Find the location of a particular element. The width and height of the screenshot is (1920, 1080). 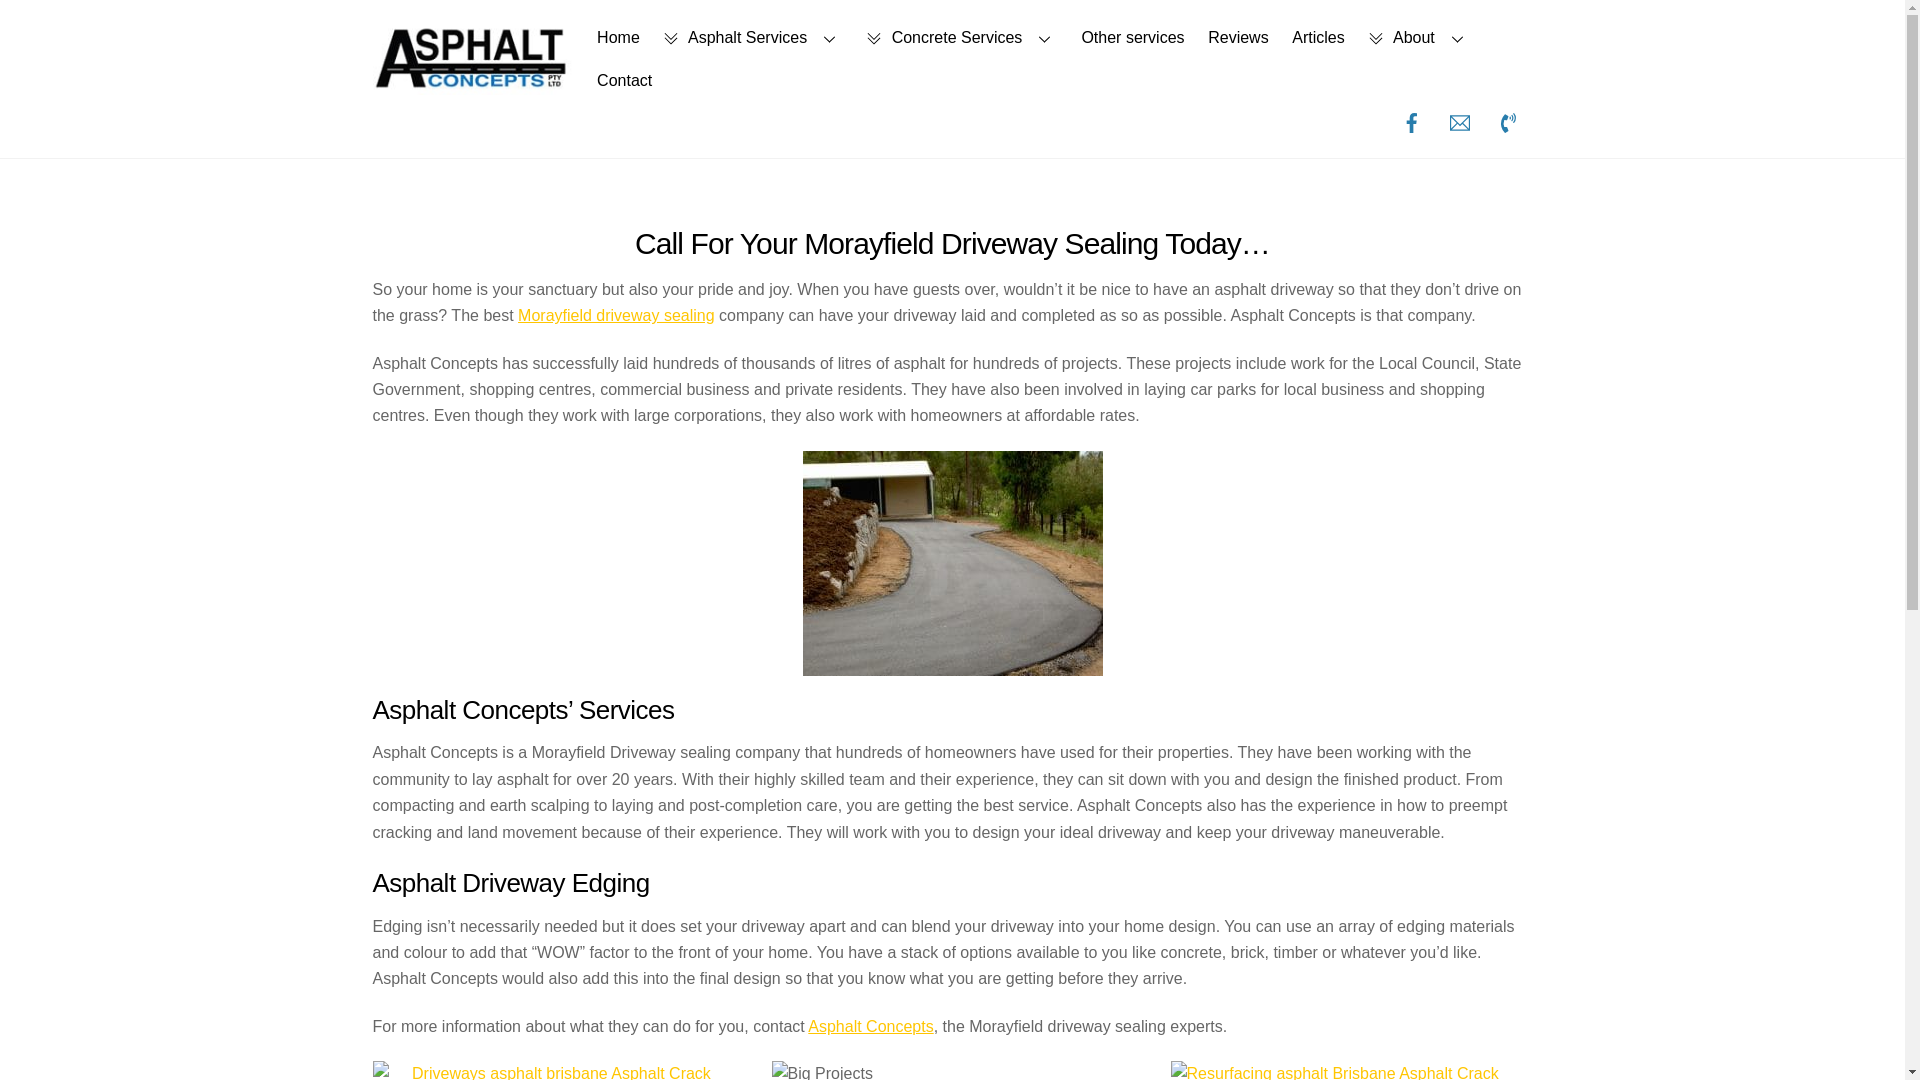

Resurfacing is located at coordinates (1352, 1070).